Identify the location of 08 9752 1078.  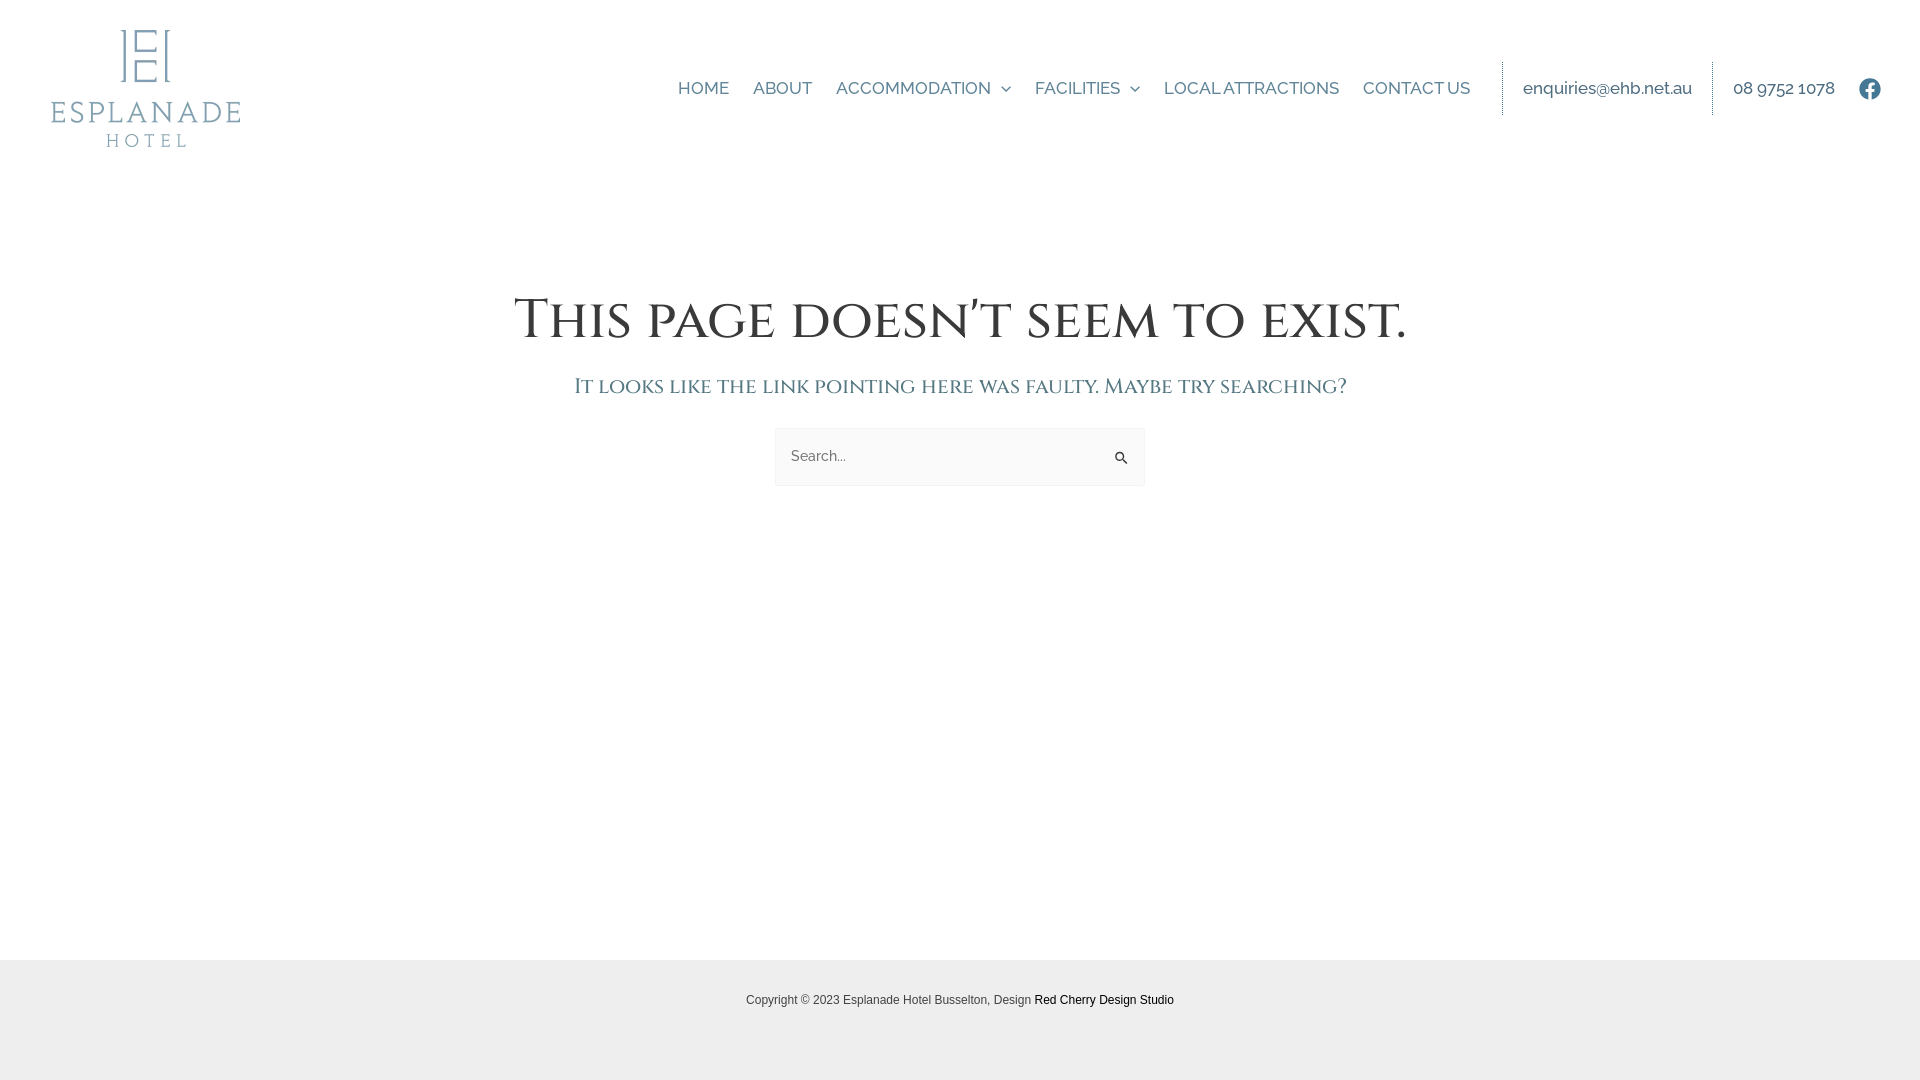
(1784, 88).